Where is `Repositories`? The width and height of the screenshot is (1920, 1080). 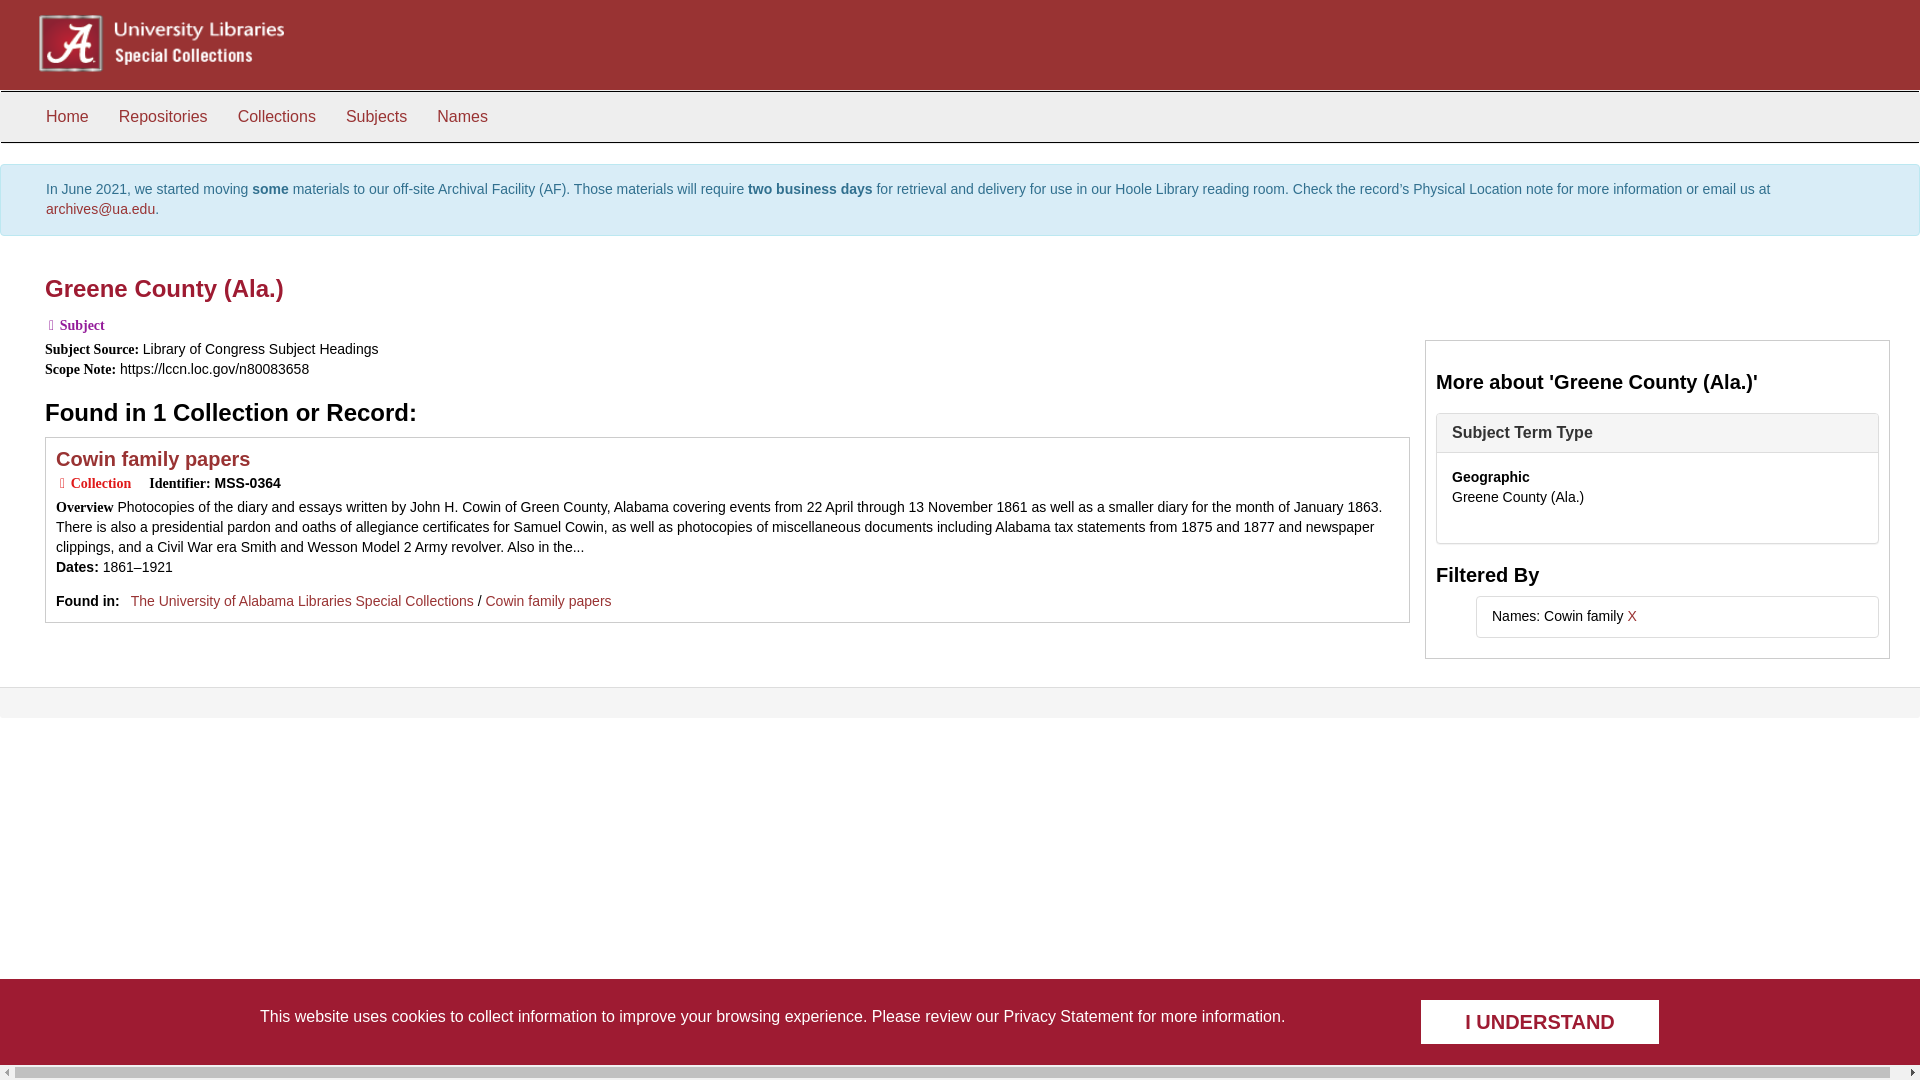
Repositories is located at coordinates (162, 116).